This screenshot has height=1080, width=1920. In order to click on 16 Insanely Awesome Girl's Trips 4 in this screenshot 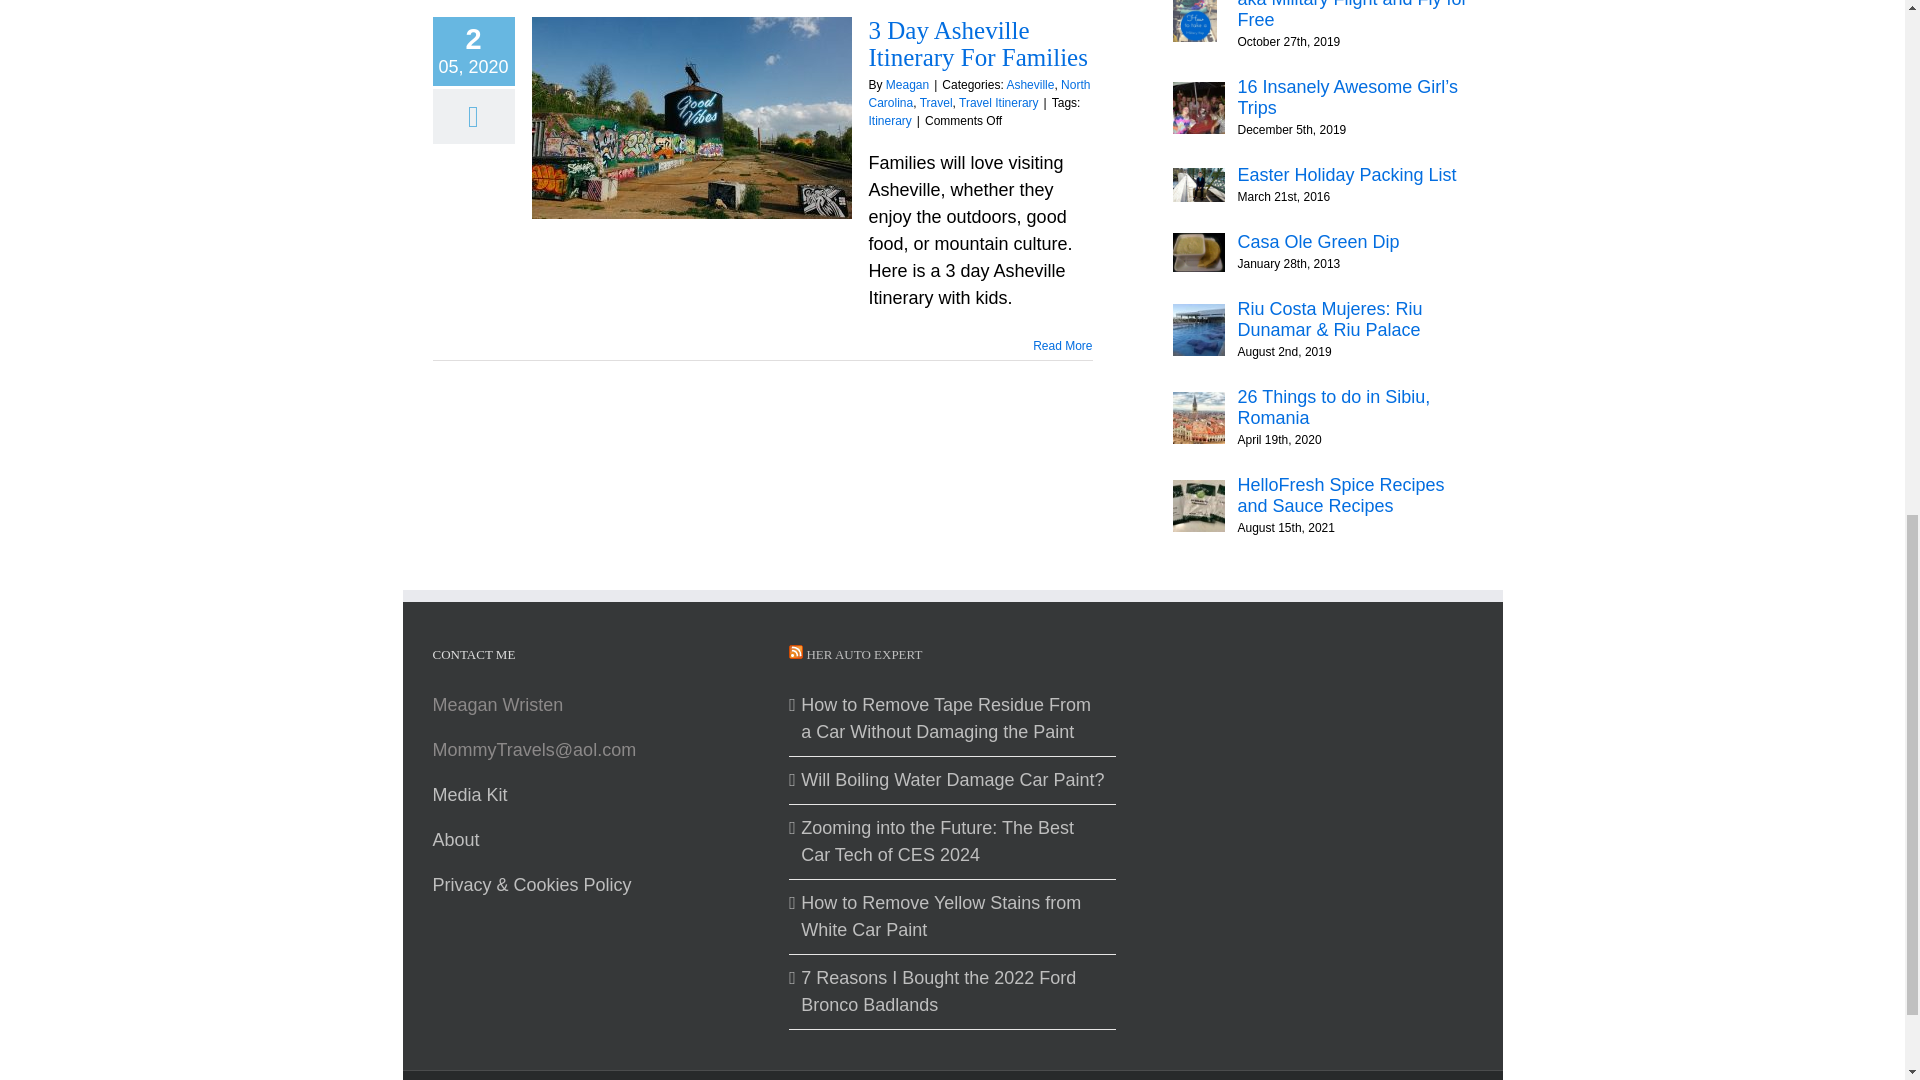, I will do `click(1198, 108)`.